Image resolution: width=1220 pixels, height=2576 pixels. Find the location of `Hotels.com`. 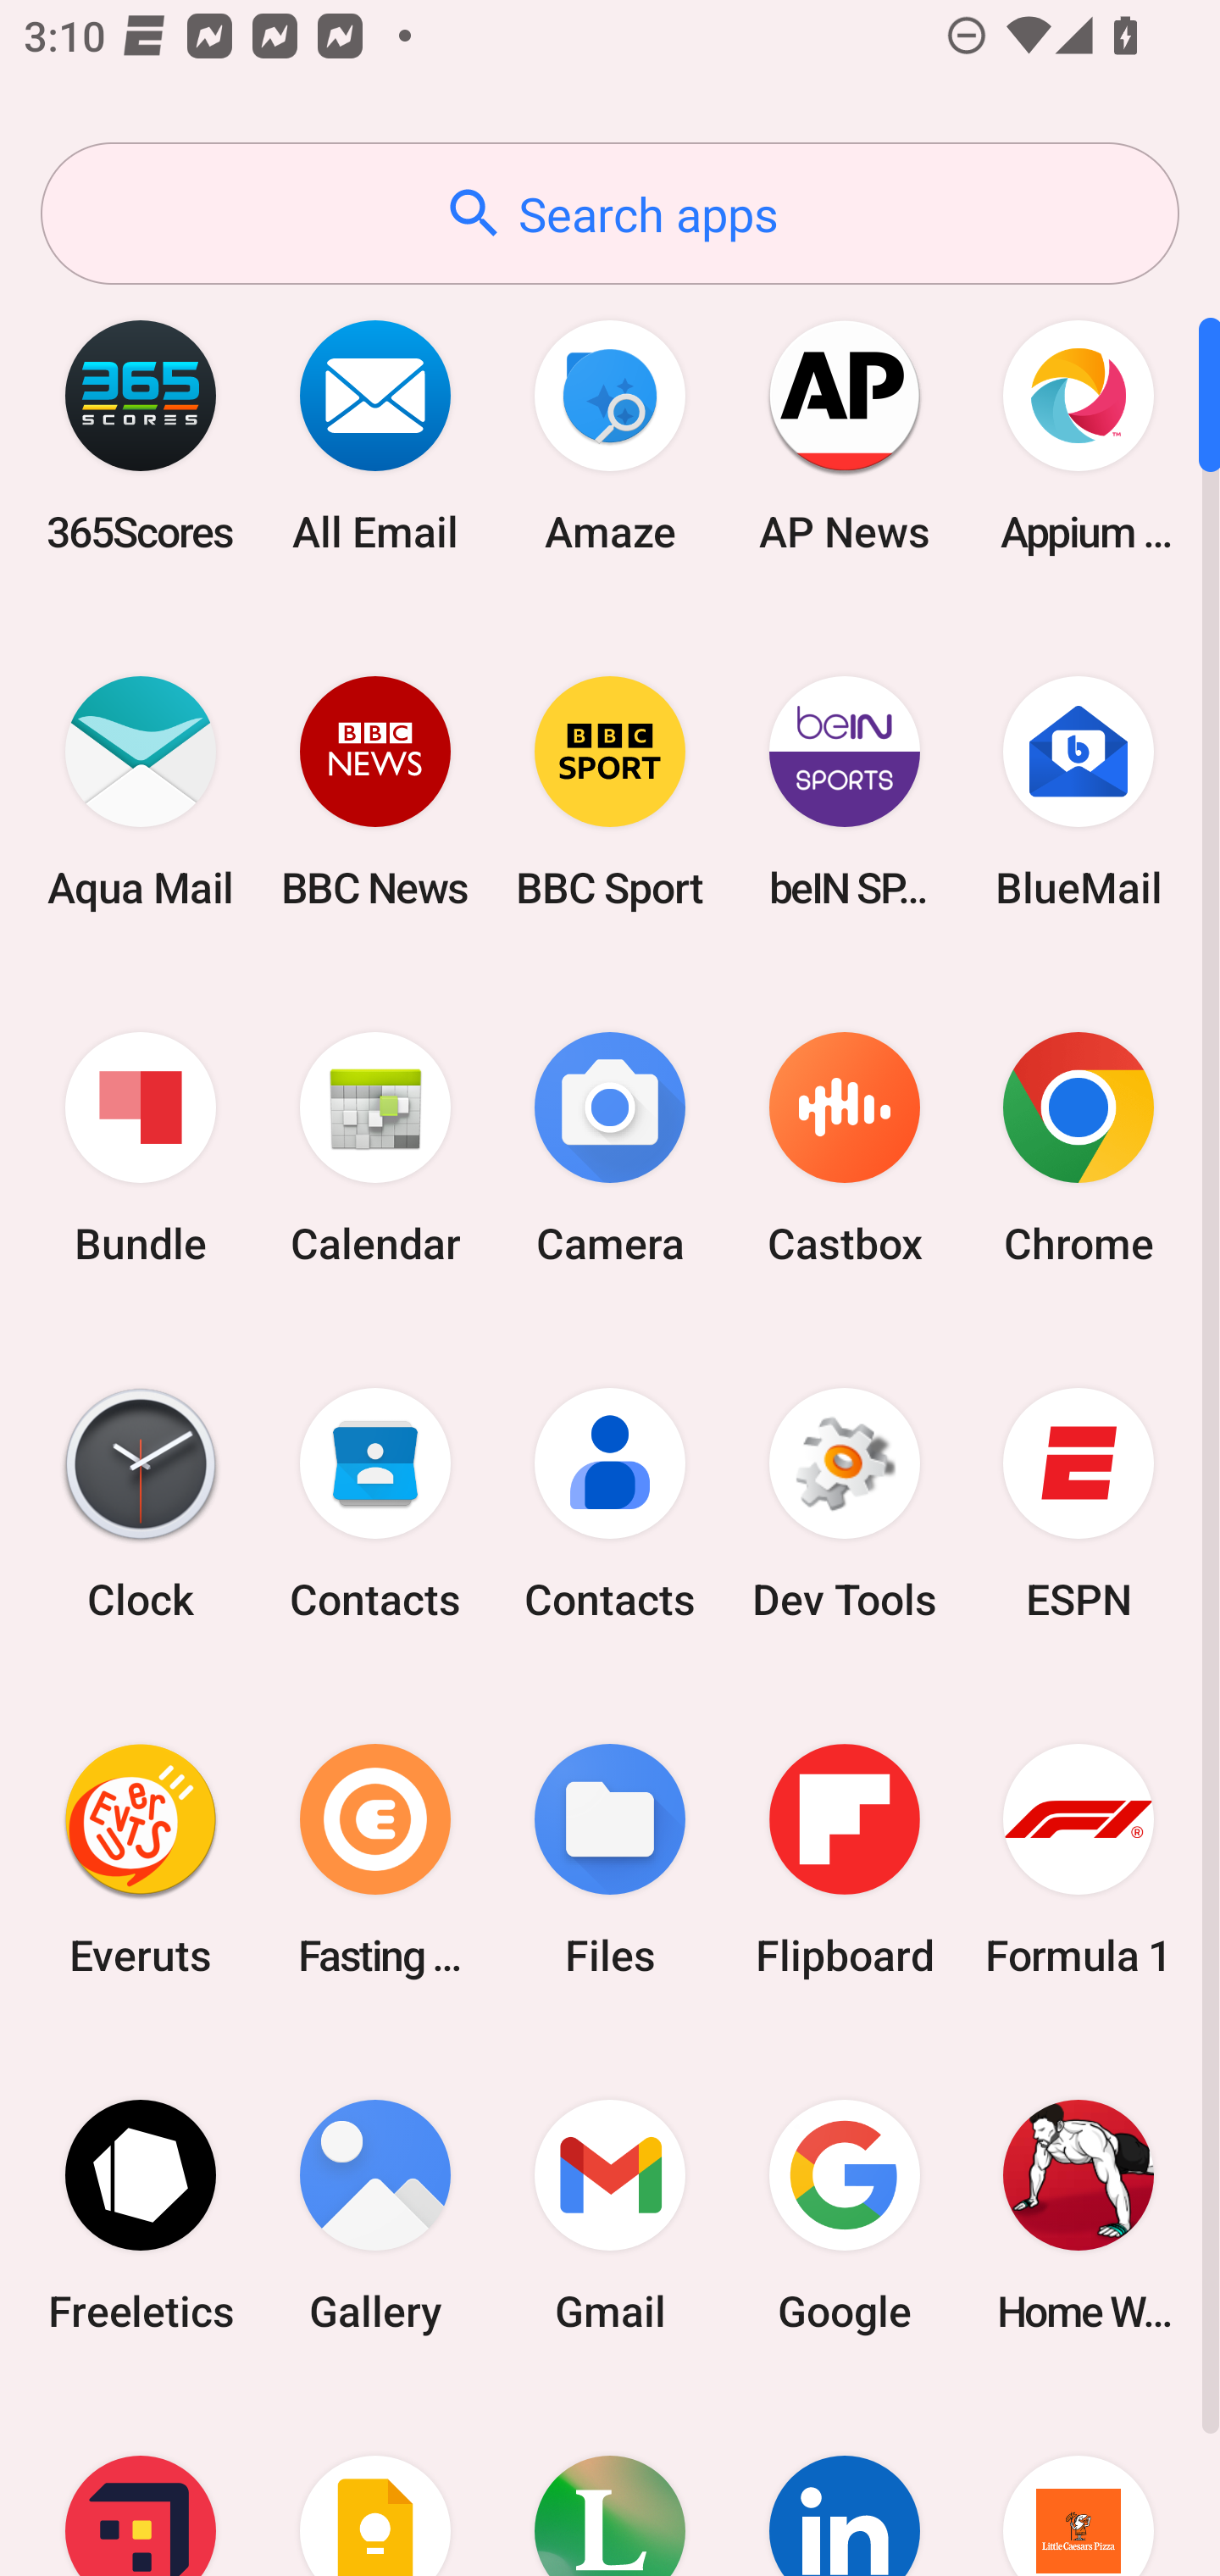

Hotels.com is located at coordinates (141, 2484).